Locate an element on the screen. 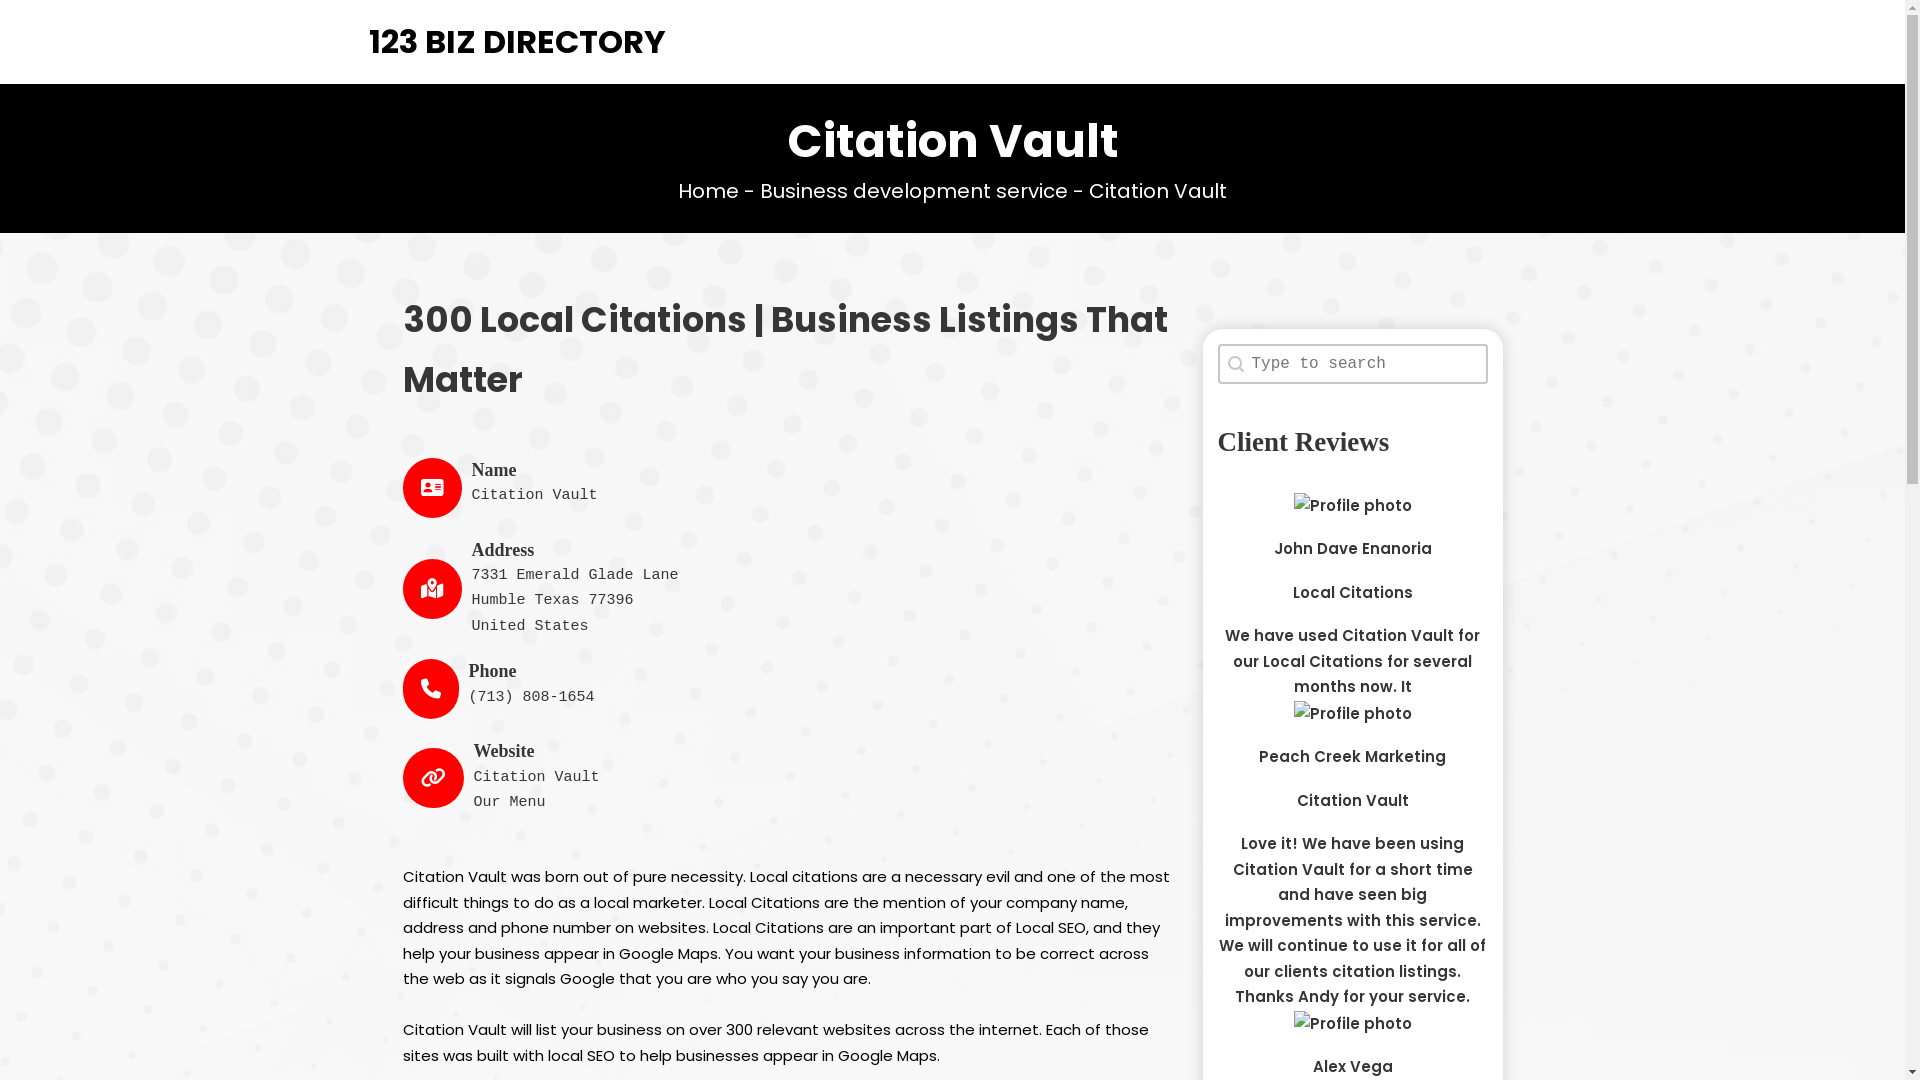  123 BIZ DIRECTORY is located at coordinates (516, 42).